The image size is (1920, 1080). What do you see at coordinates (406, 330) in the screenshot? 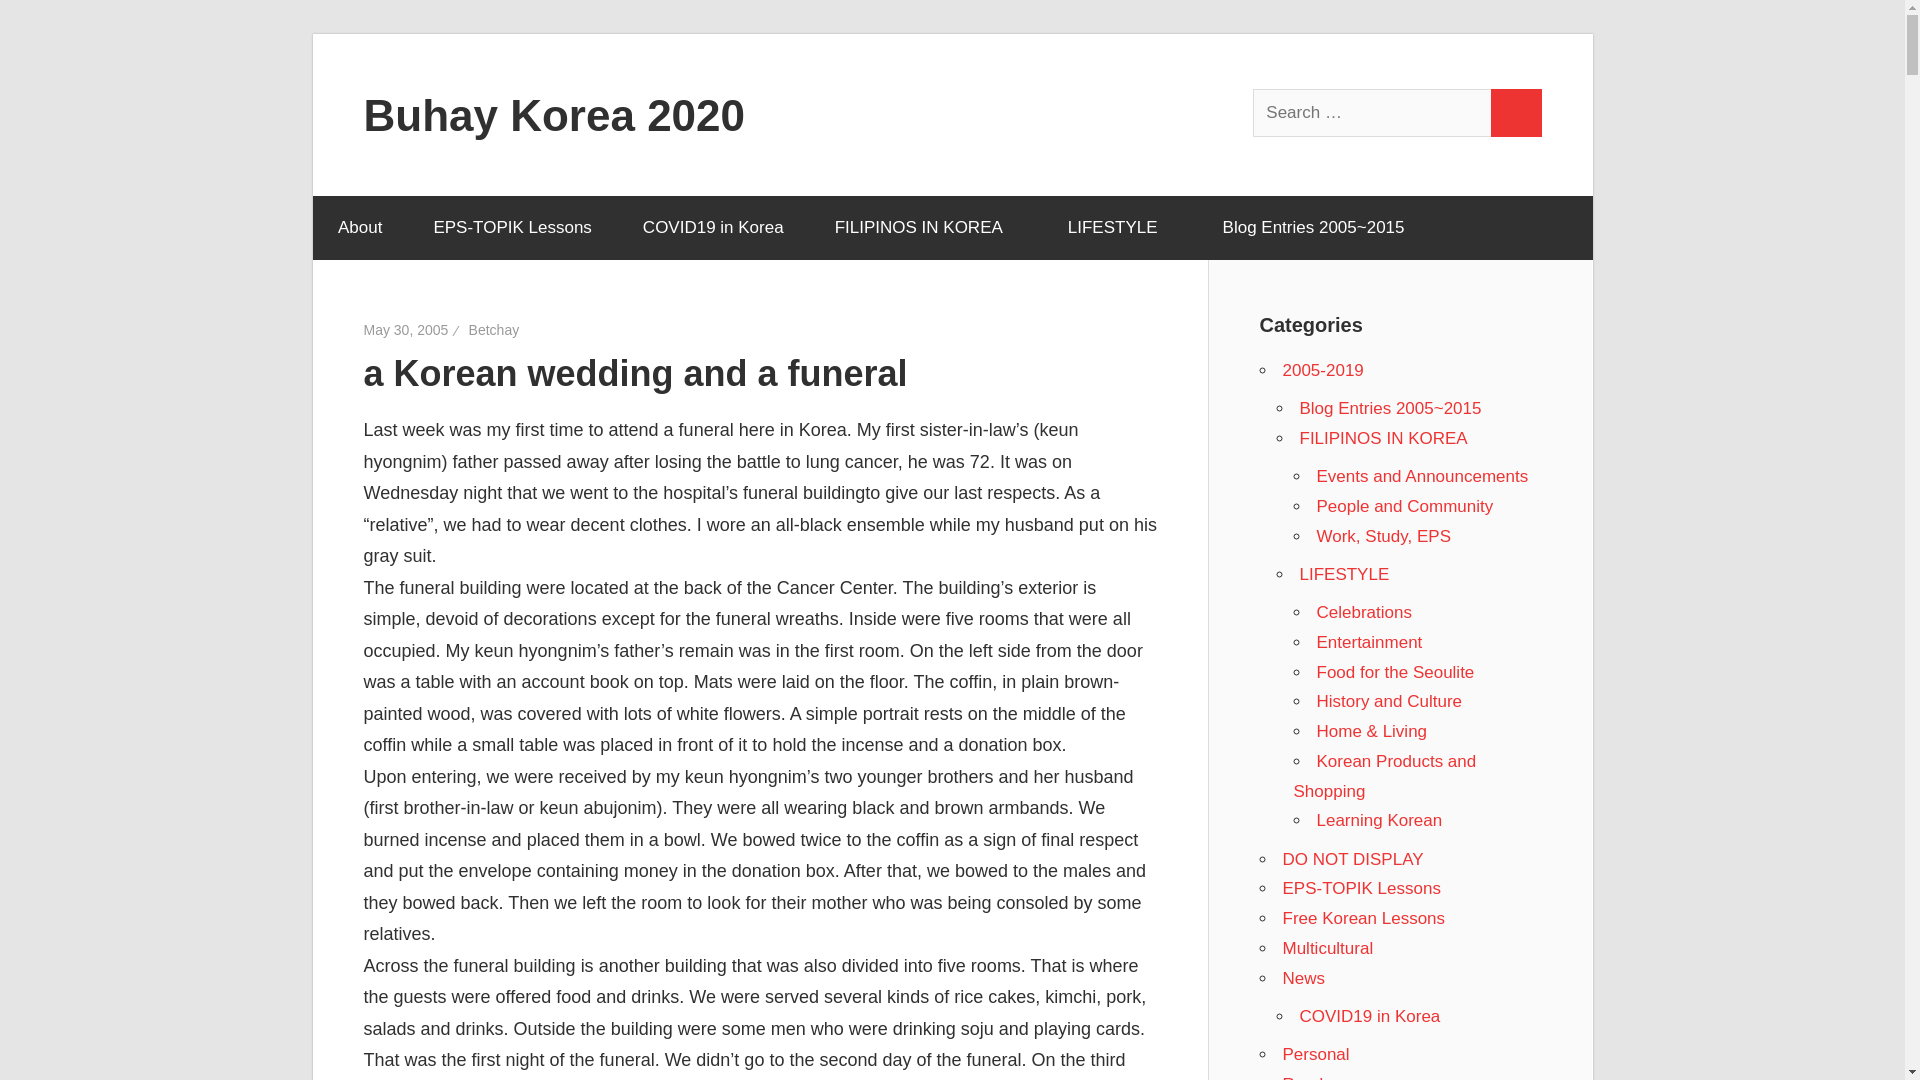
I see `May 30, 2005` at bounding box center [406, 330].